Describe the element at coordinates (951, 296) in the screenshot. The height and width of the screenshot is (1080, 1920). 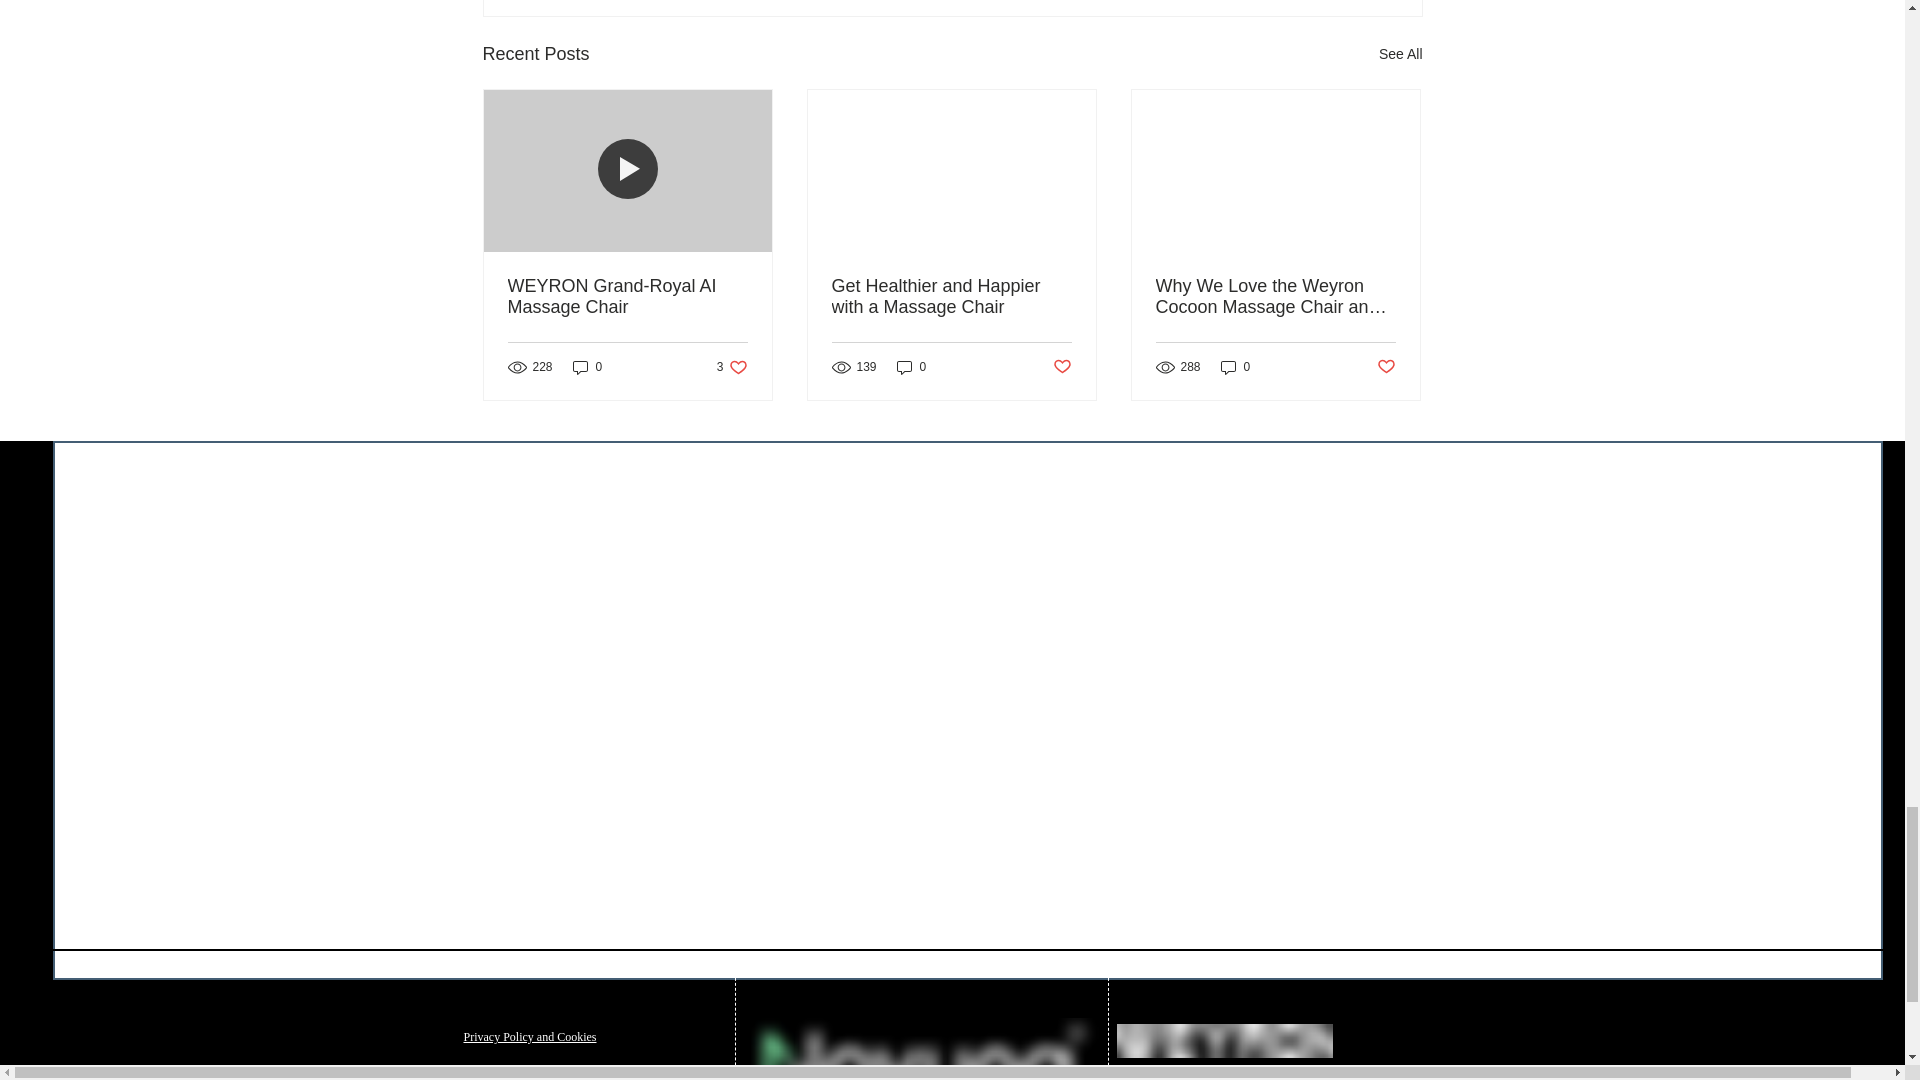
I see `WEYRON Grand-Royal AI Massage Chair` at that location.